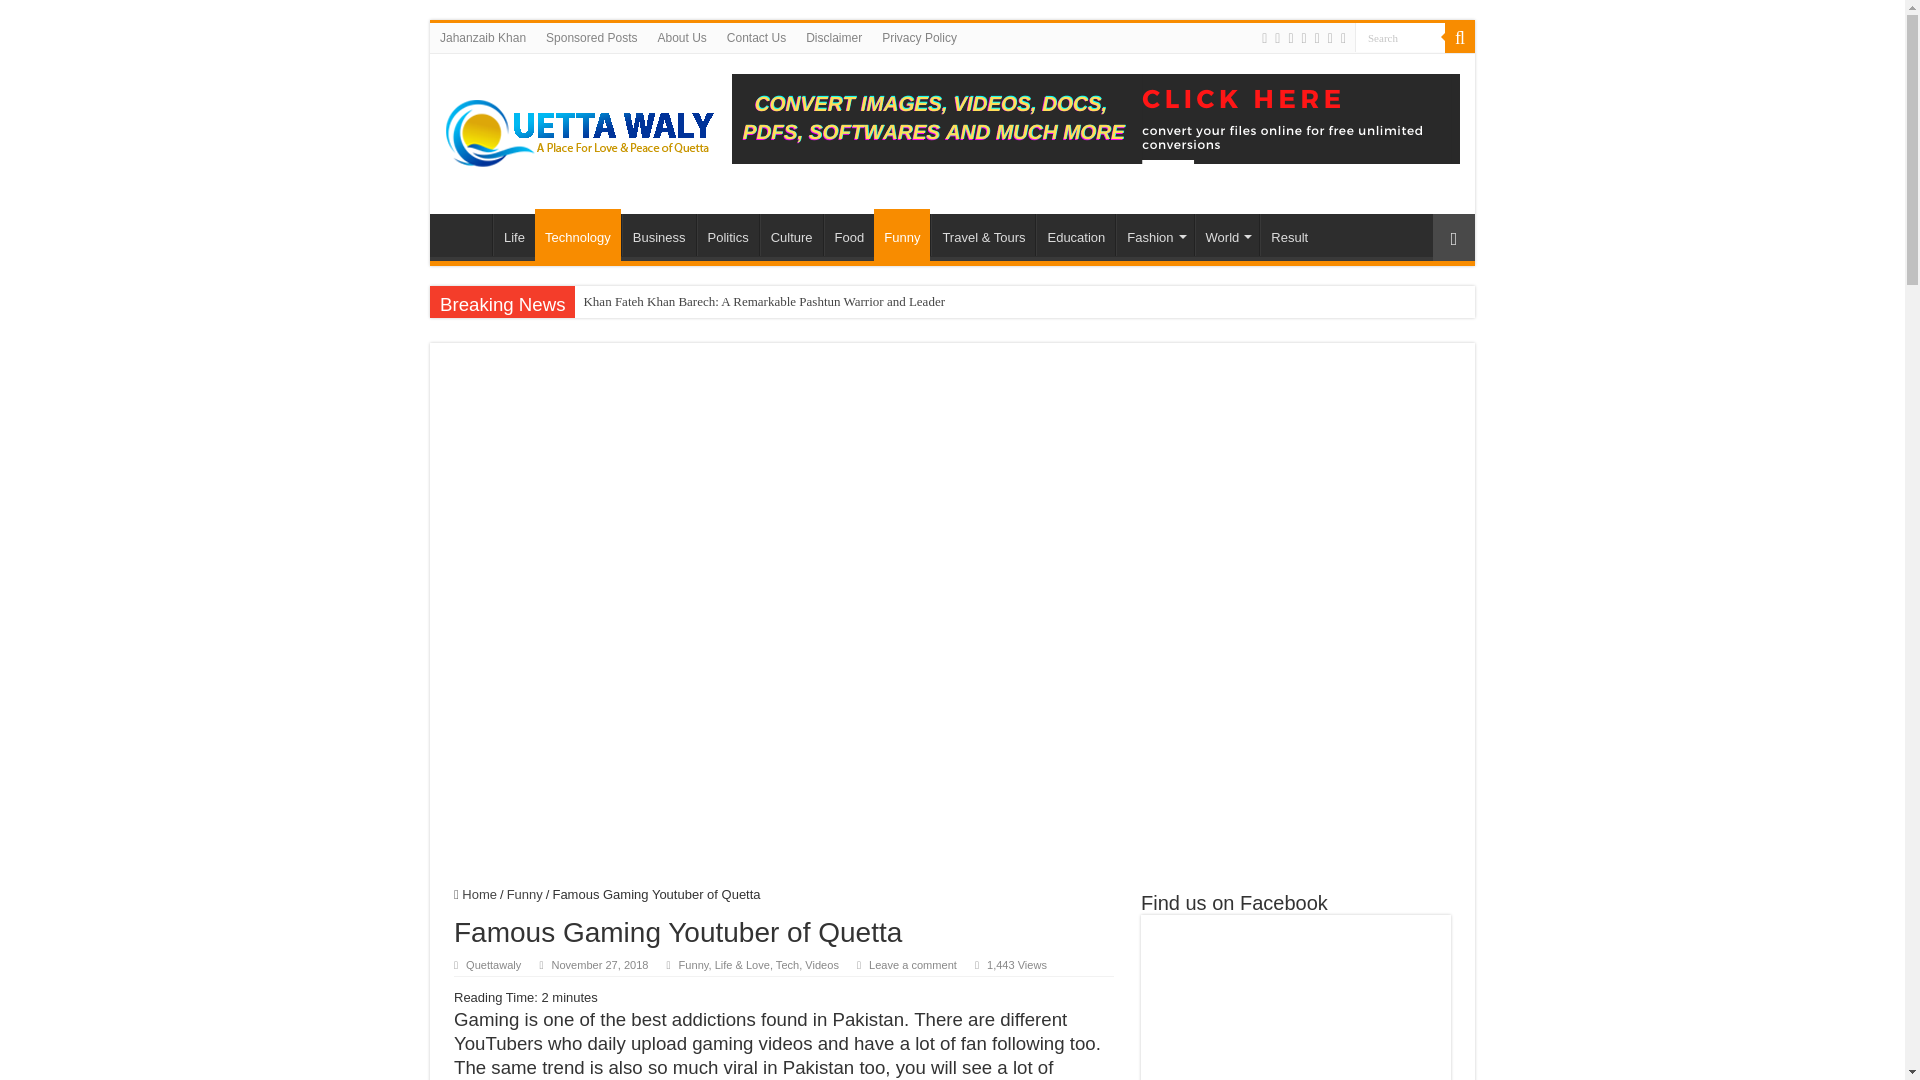 This screenshot has height=1080, width=1920. I want to click on Technology, so click(578, 235).